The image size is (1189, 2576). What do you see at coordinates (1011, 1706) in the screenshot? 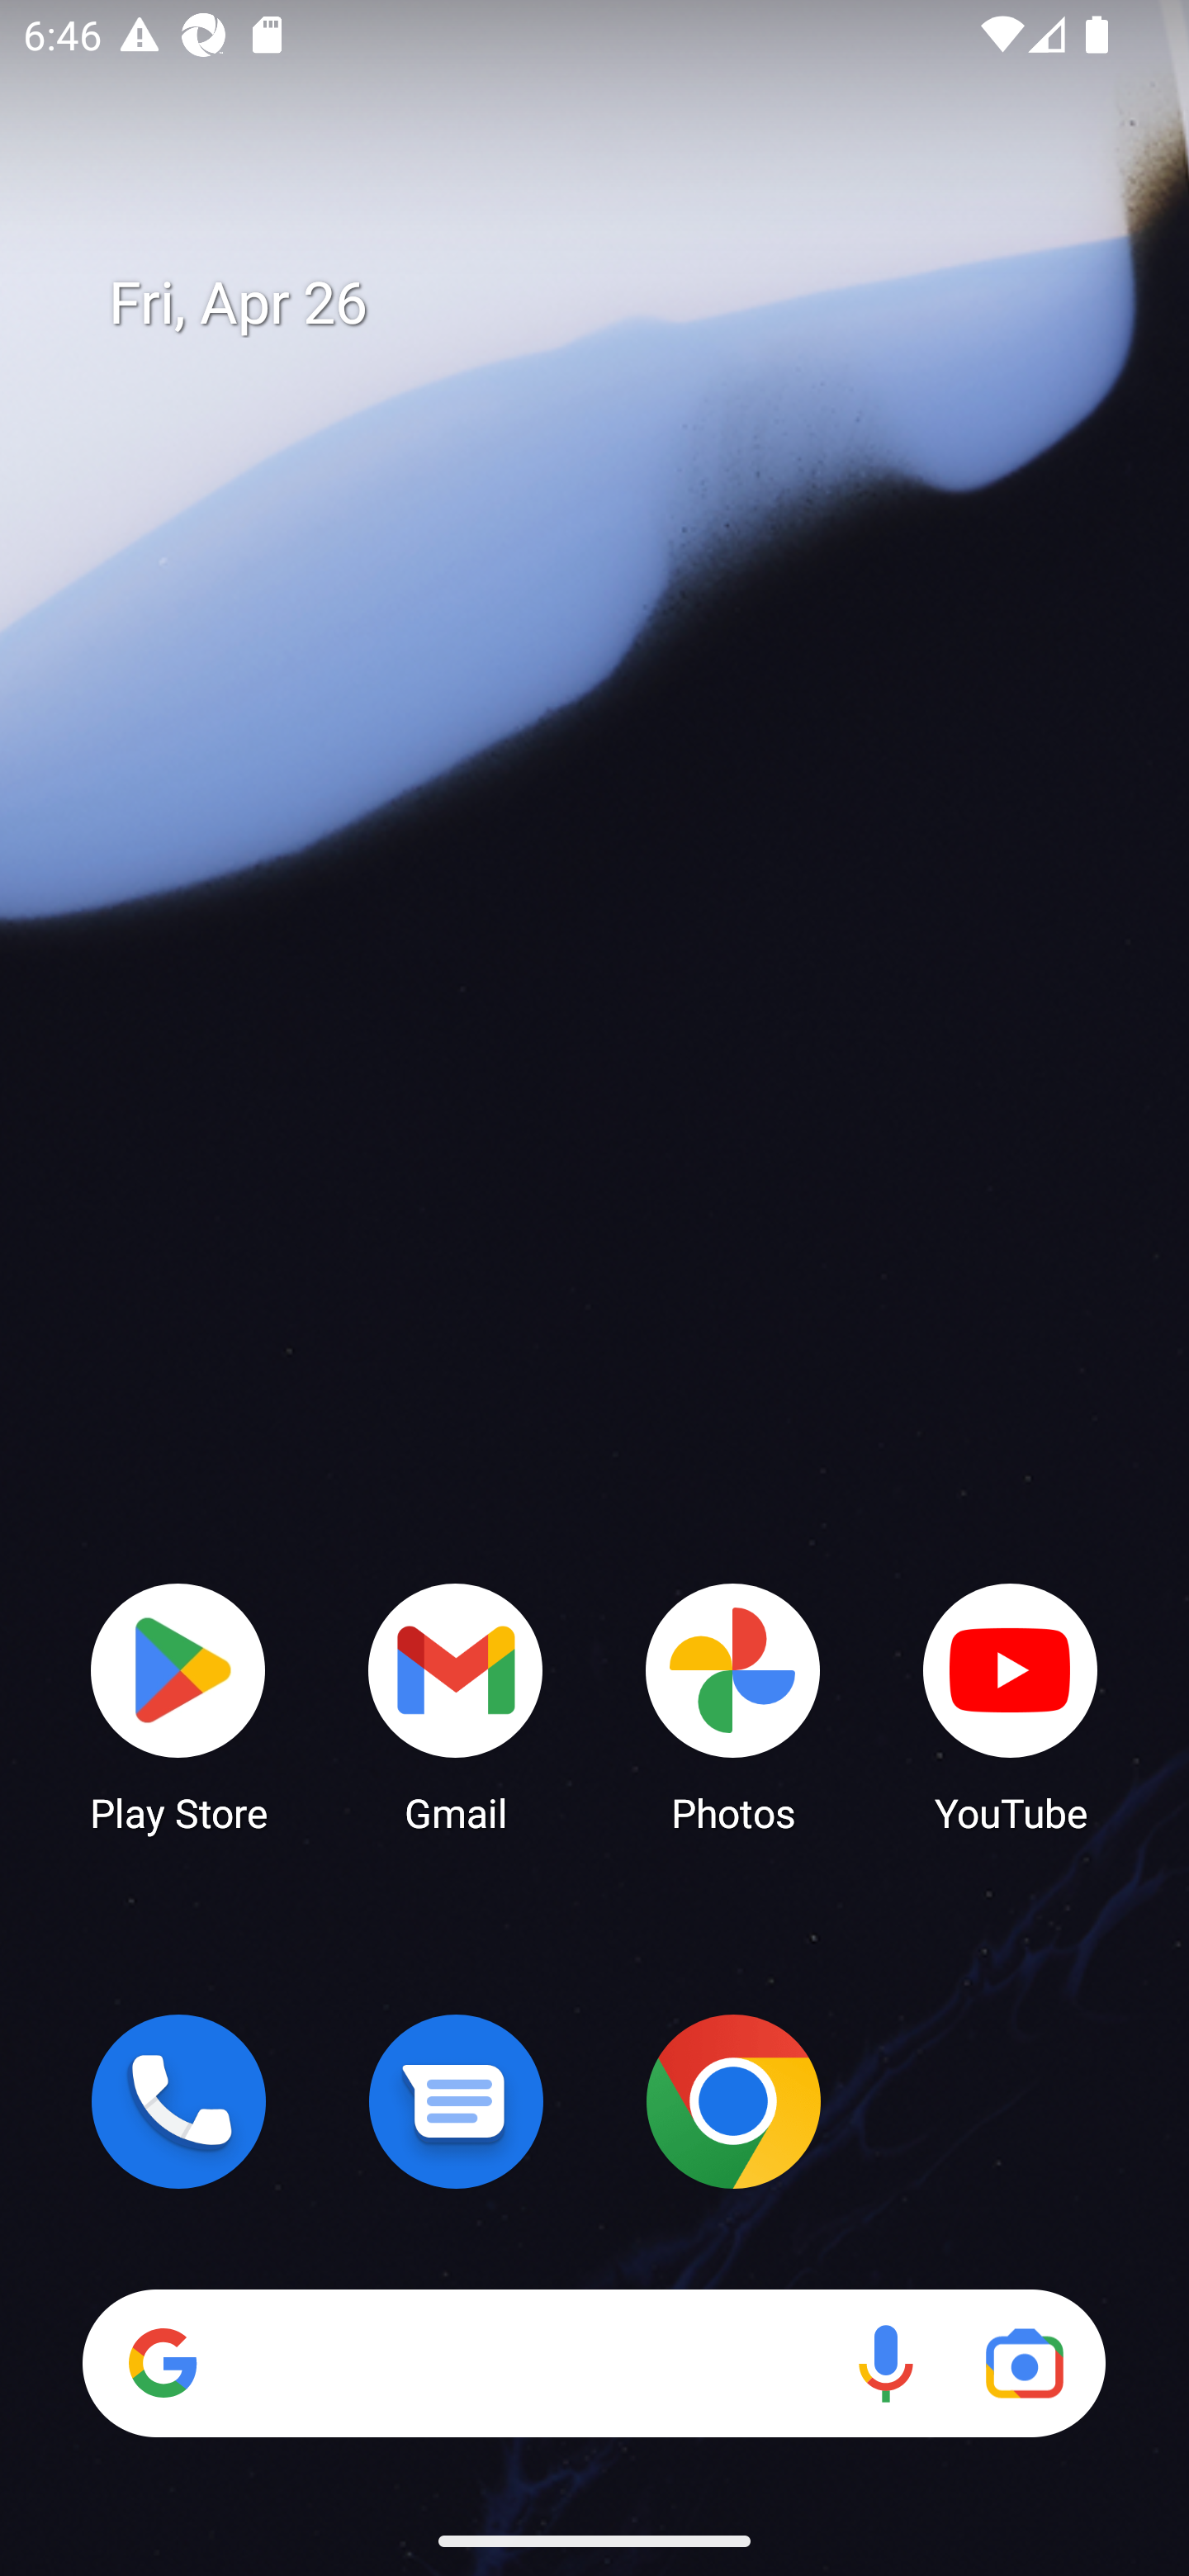
I see `YouTube` at bounding box center [1011, 1706].